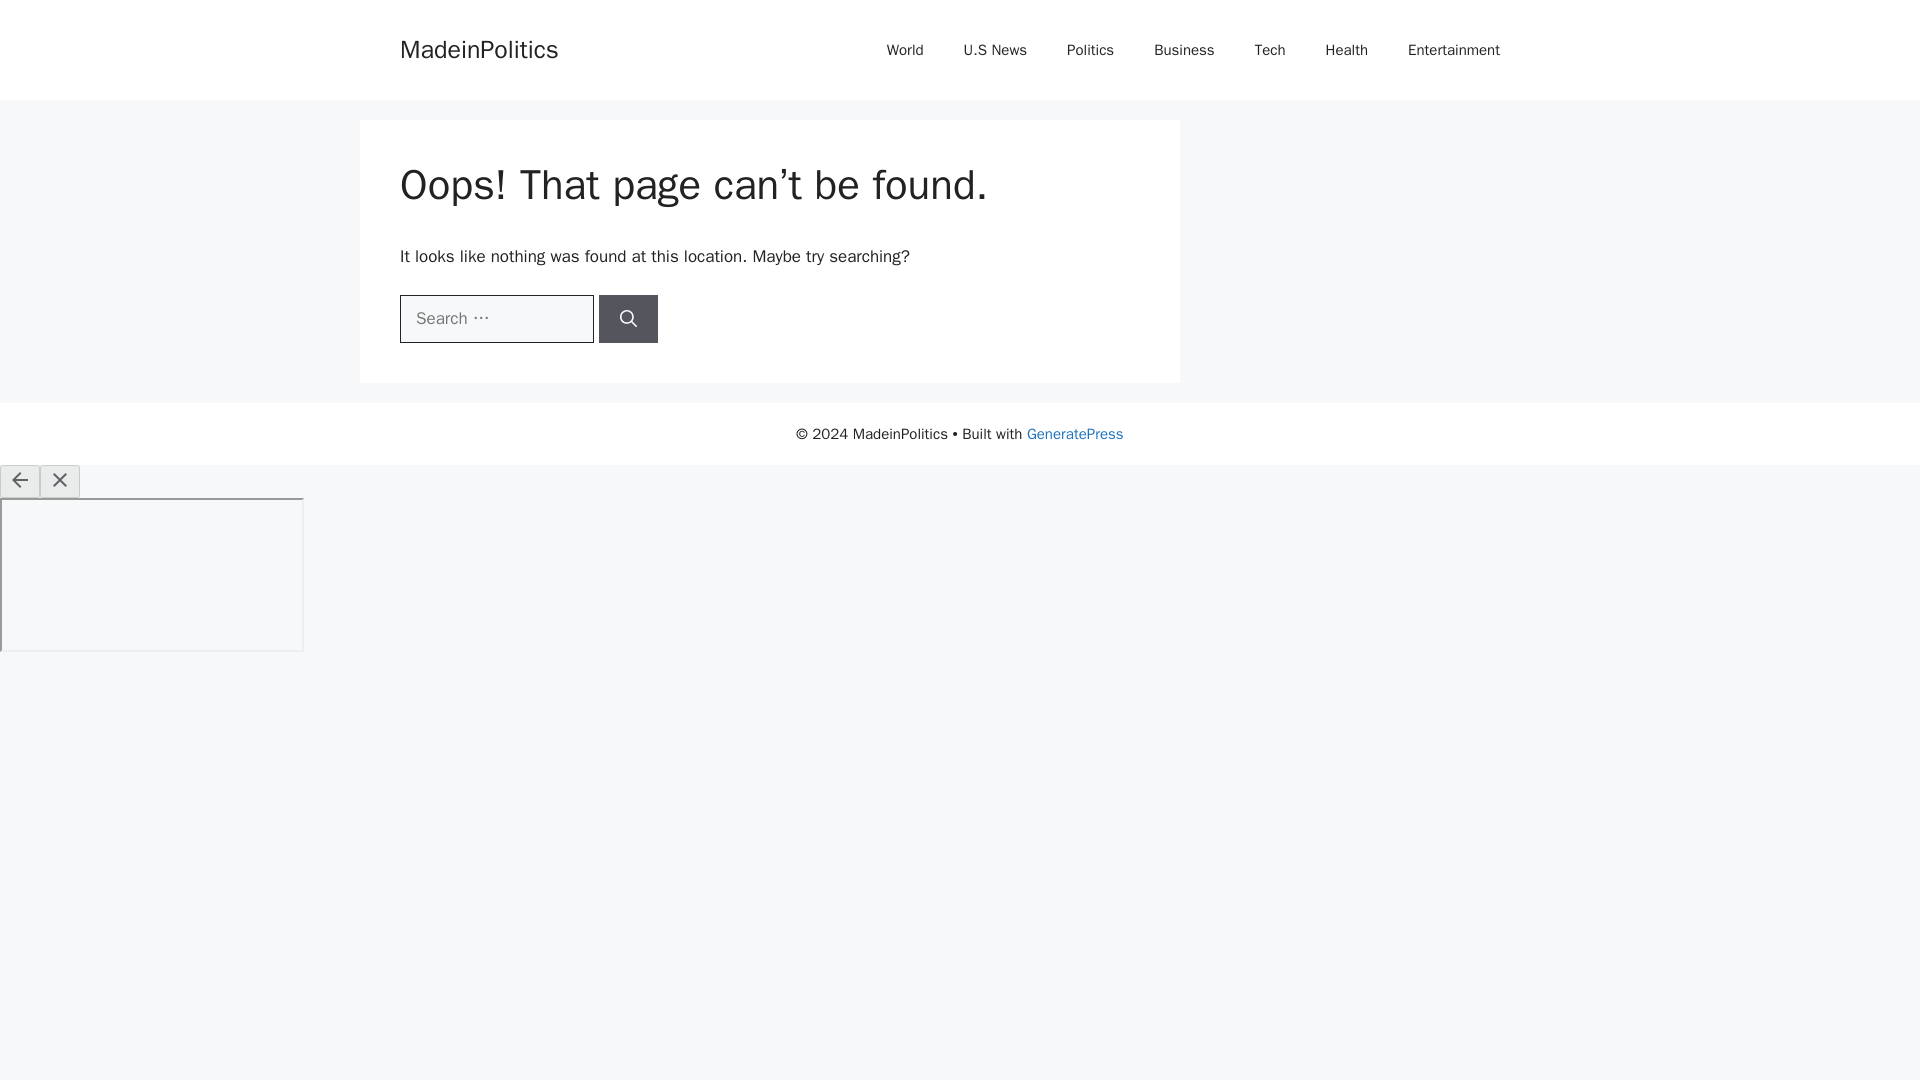 Image resolution: width=1920 pixels, height=1080 pixels. Describe the element at coordinates (1346, 50) in the screenshot. I see `Health` at that location.